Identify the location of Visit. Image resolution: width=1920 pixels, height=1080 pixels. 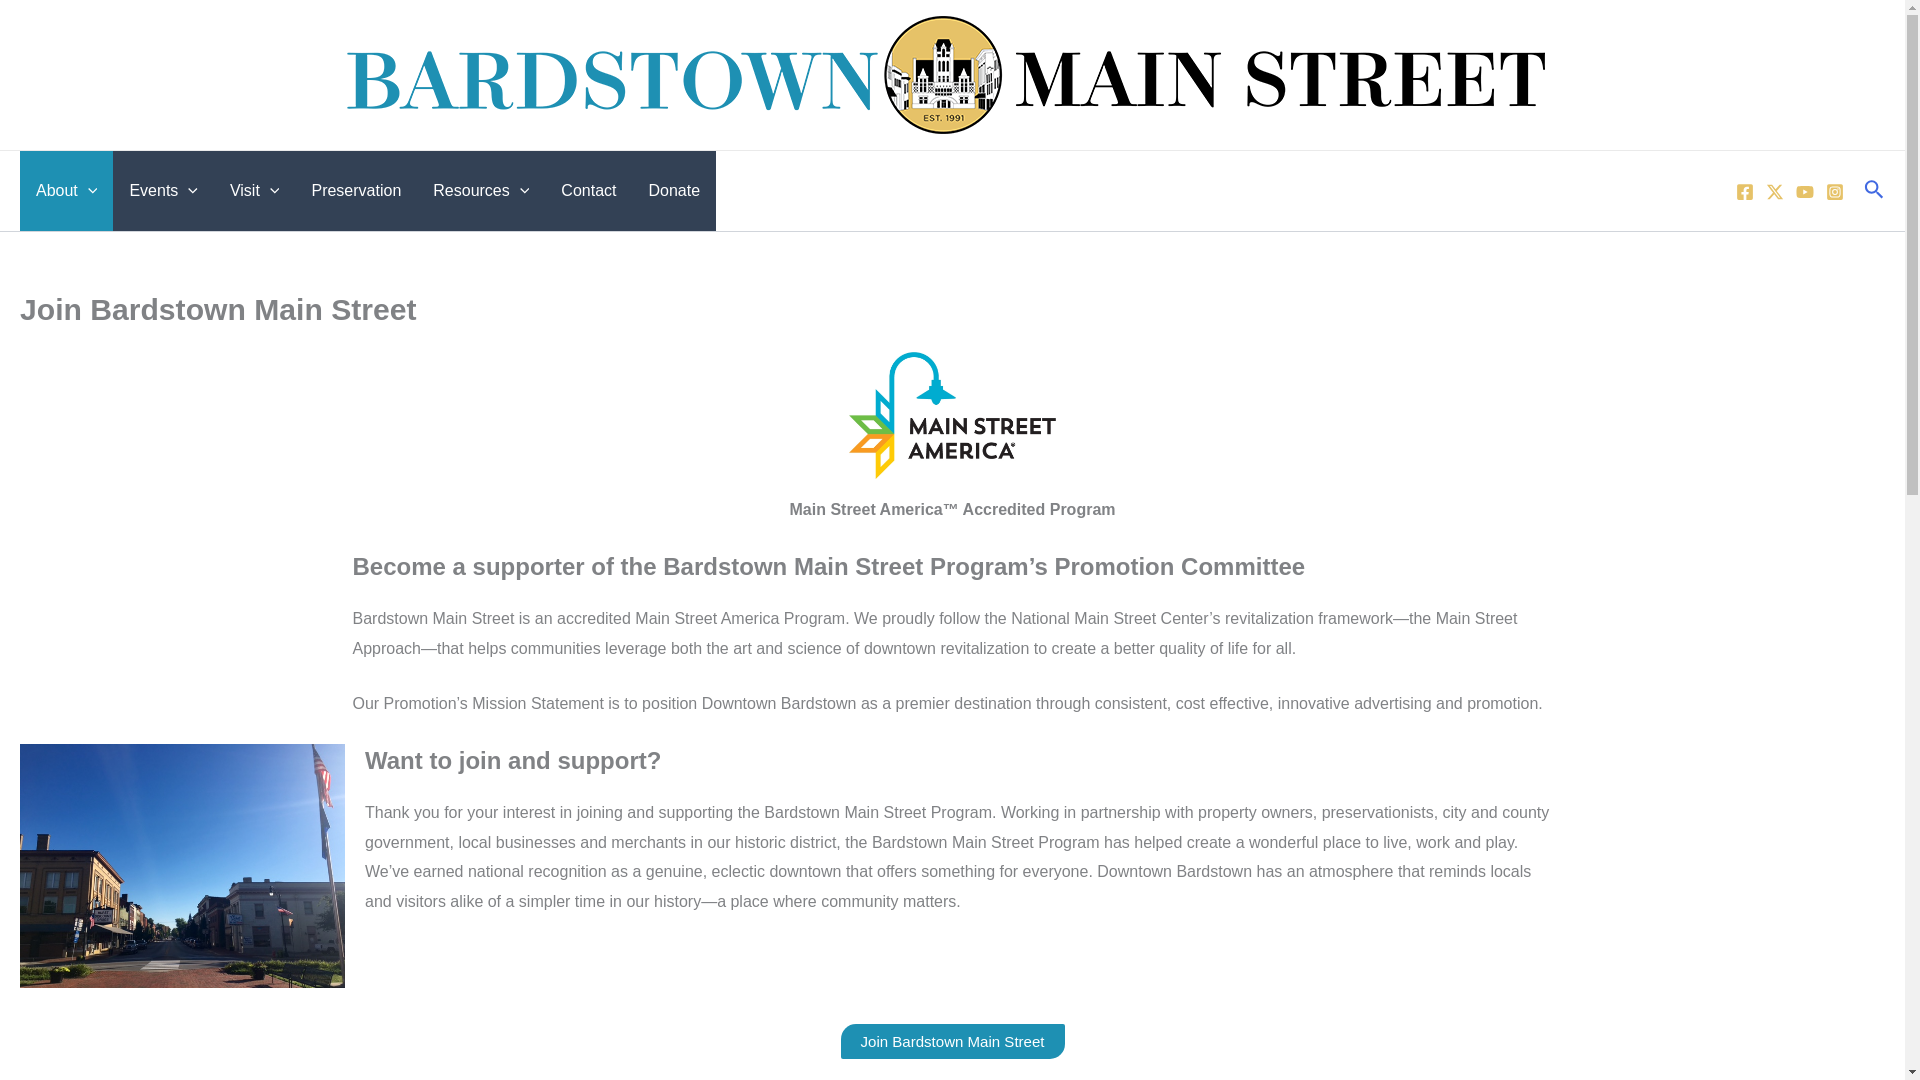
(254, 191).